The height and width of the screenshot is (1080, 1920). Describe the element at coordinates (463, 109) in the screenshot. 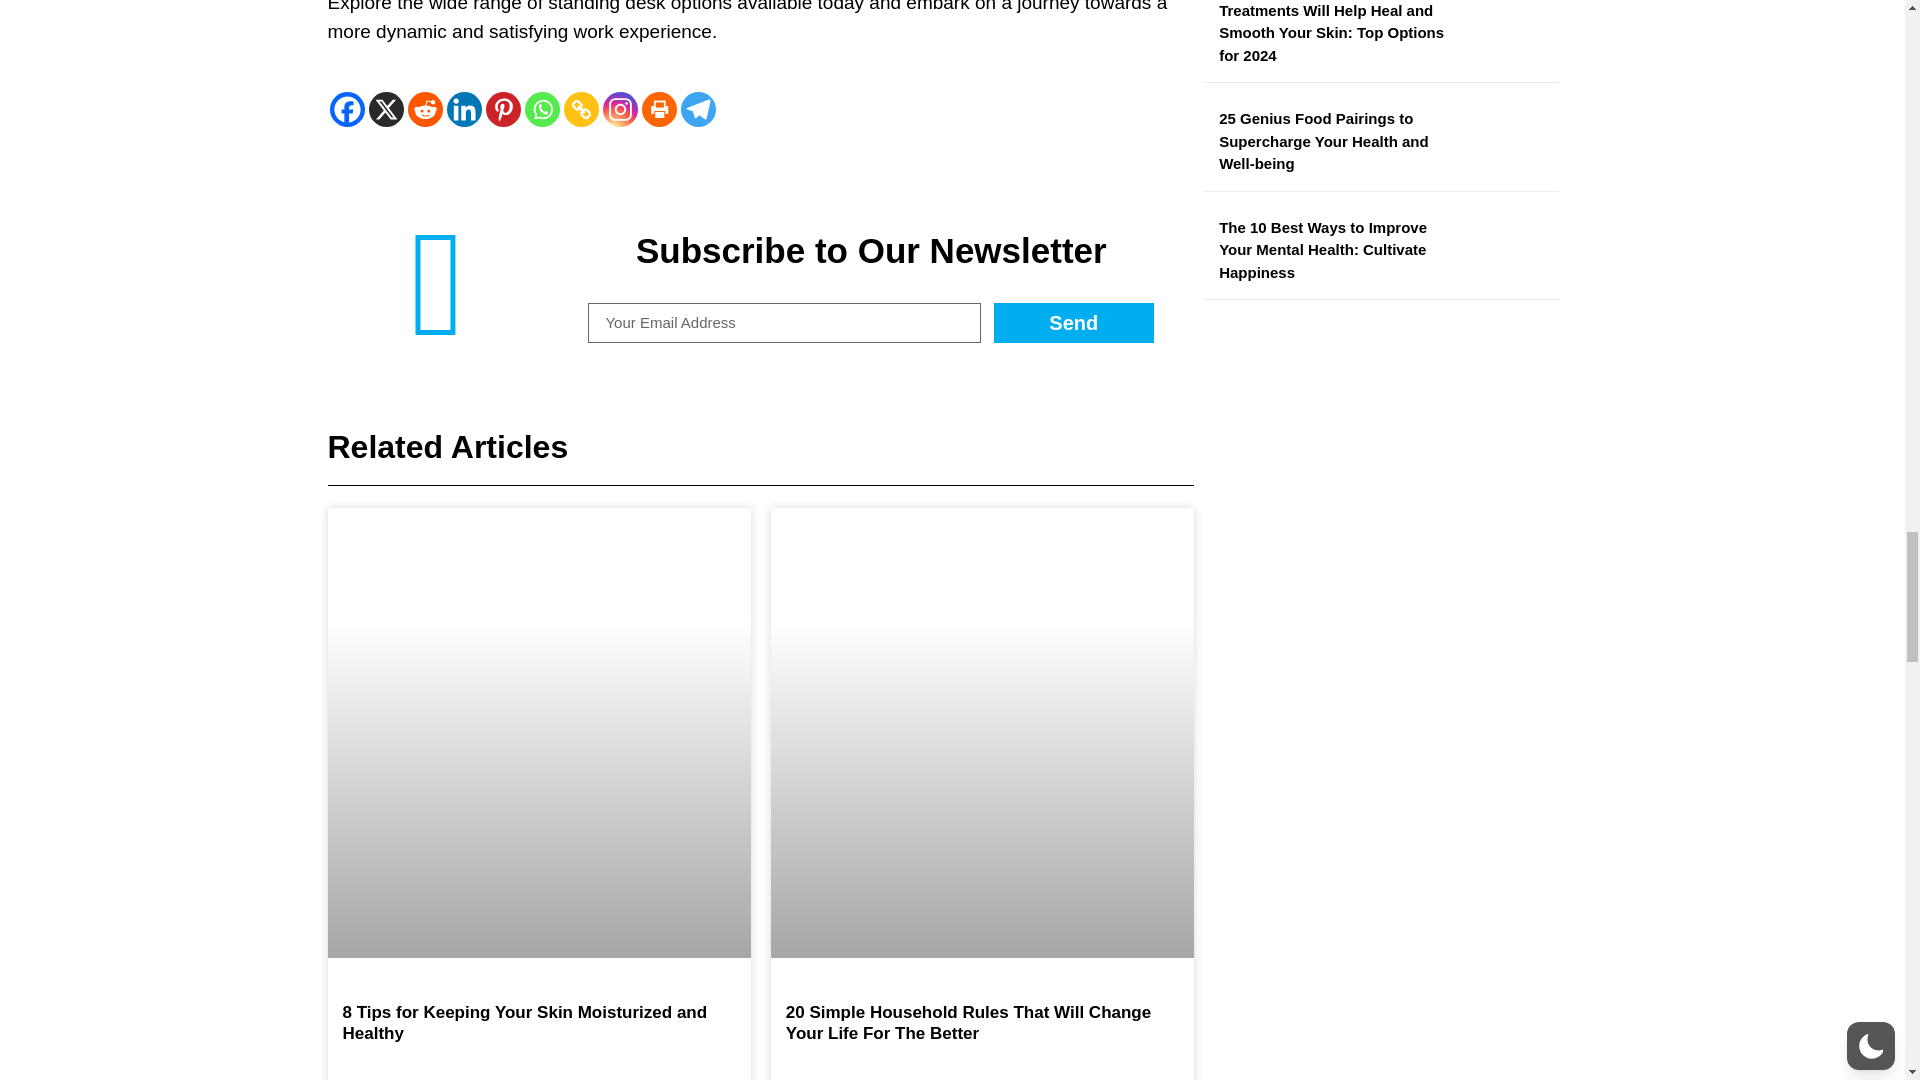

I see `Linkedin` at that location.